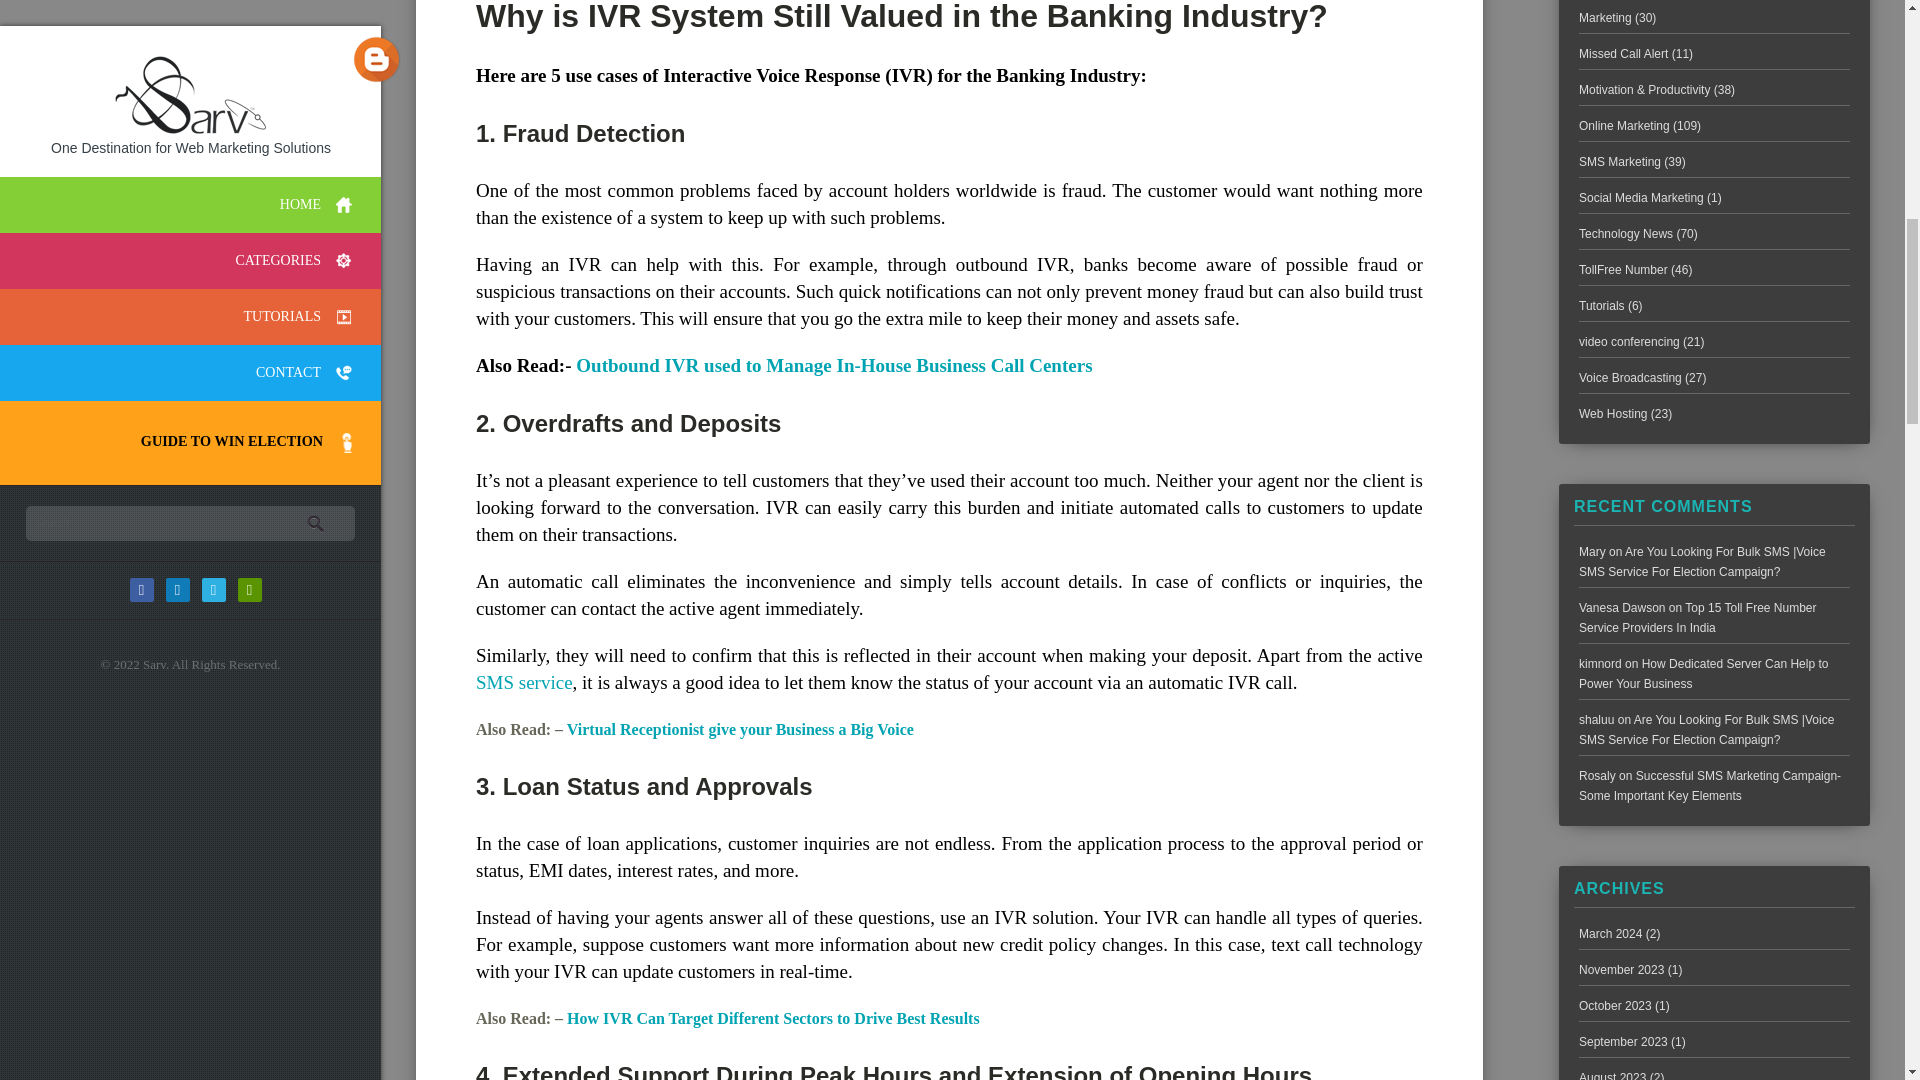  What do you see at coordinates (740, 729) in the screenshot?
I see `Virtual Receptionist give your Business a Big Voice` at bounding box center [740, 729].